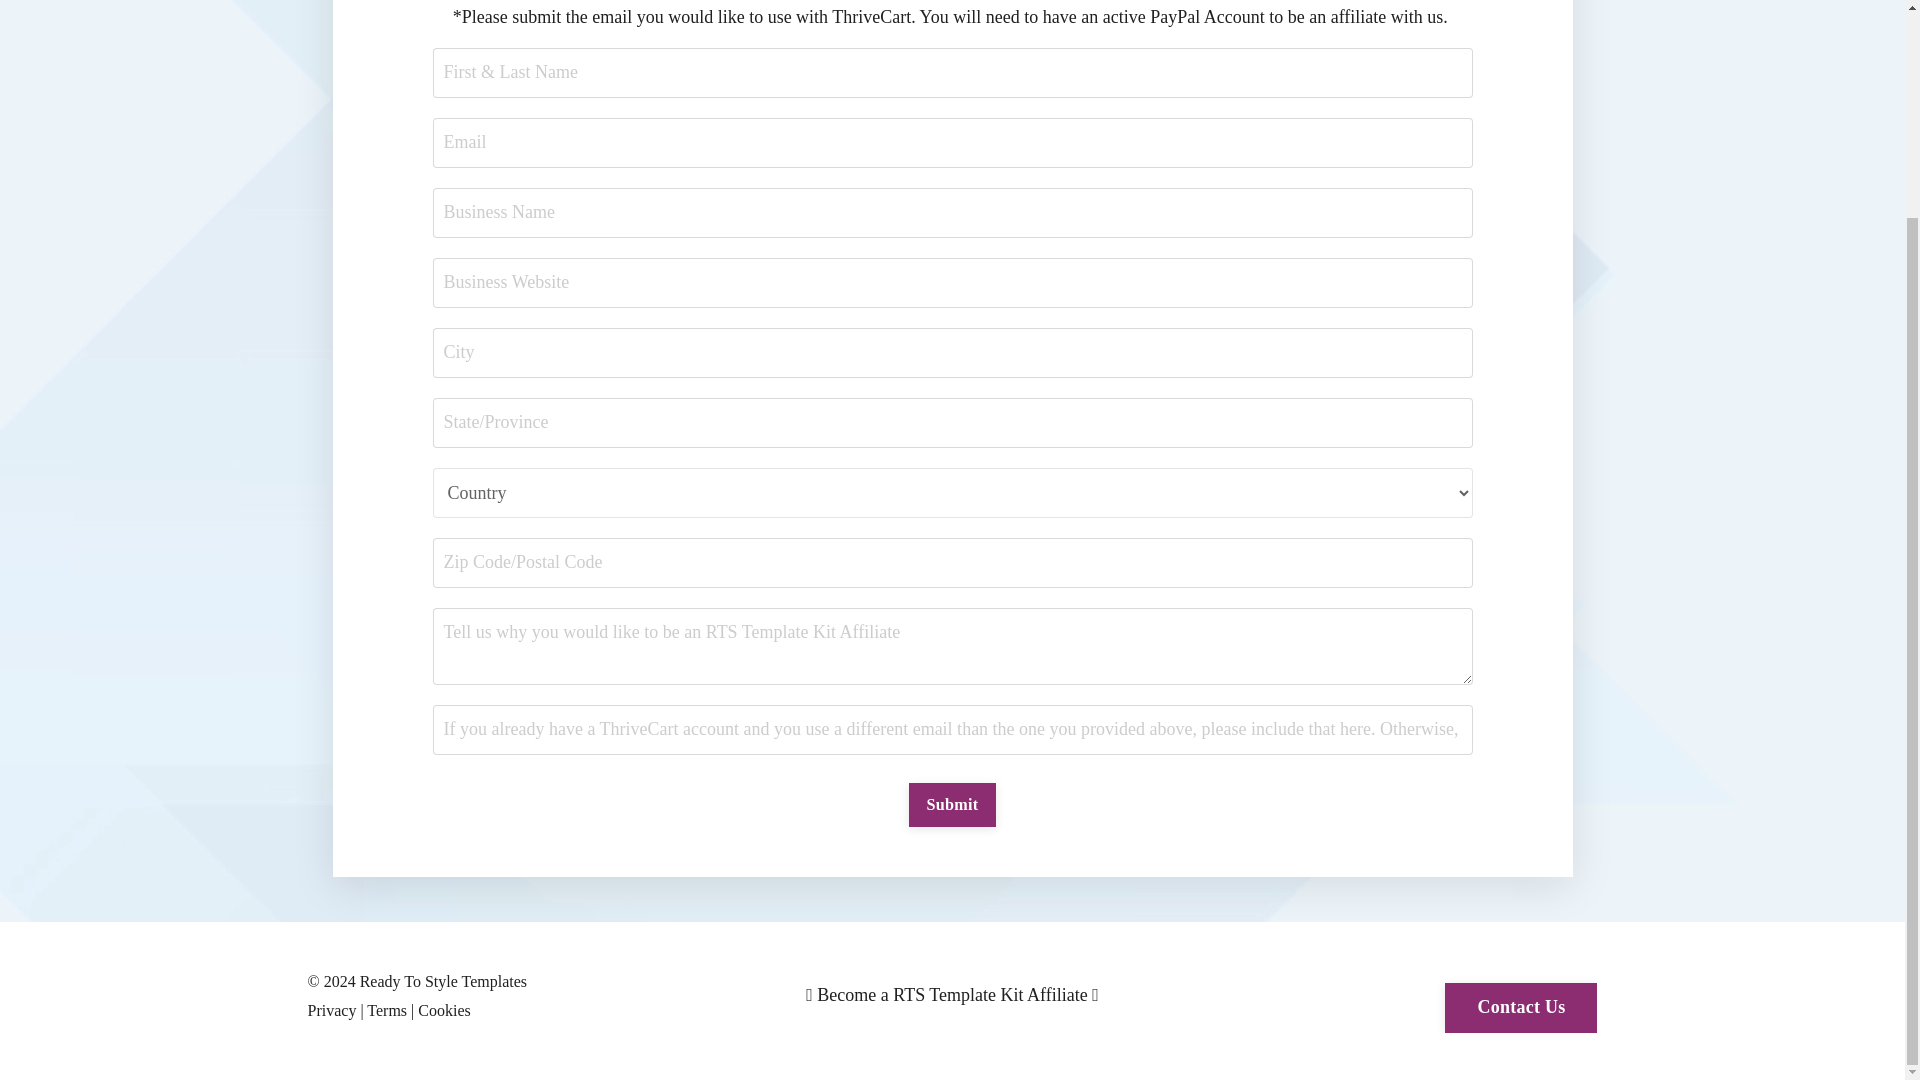  What do you see at coordinates (444, 1010) in the screenshot?
I see `Cookies` at bounding box center [444, 1010].